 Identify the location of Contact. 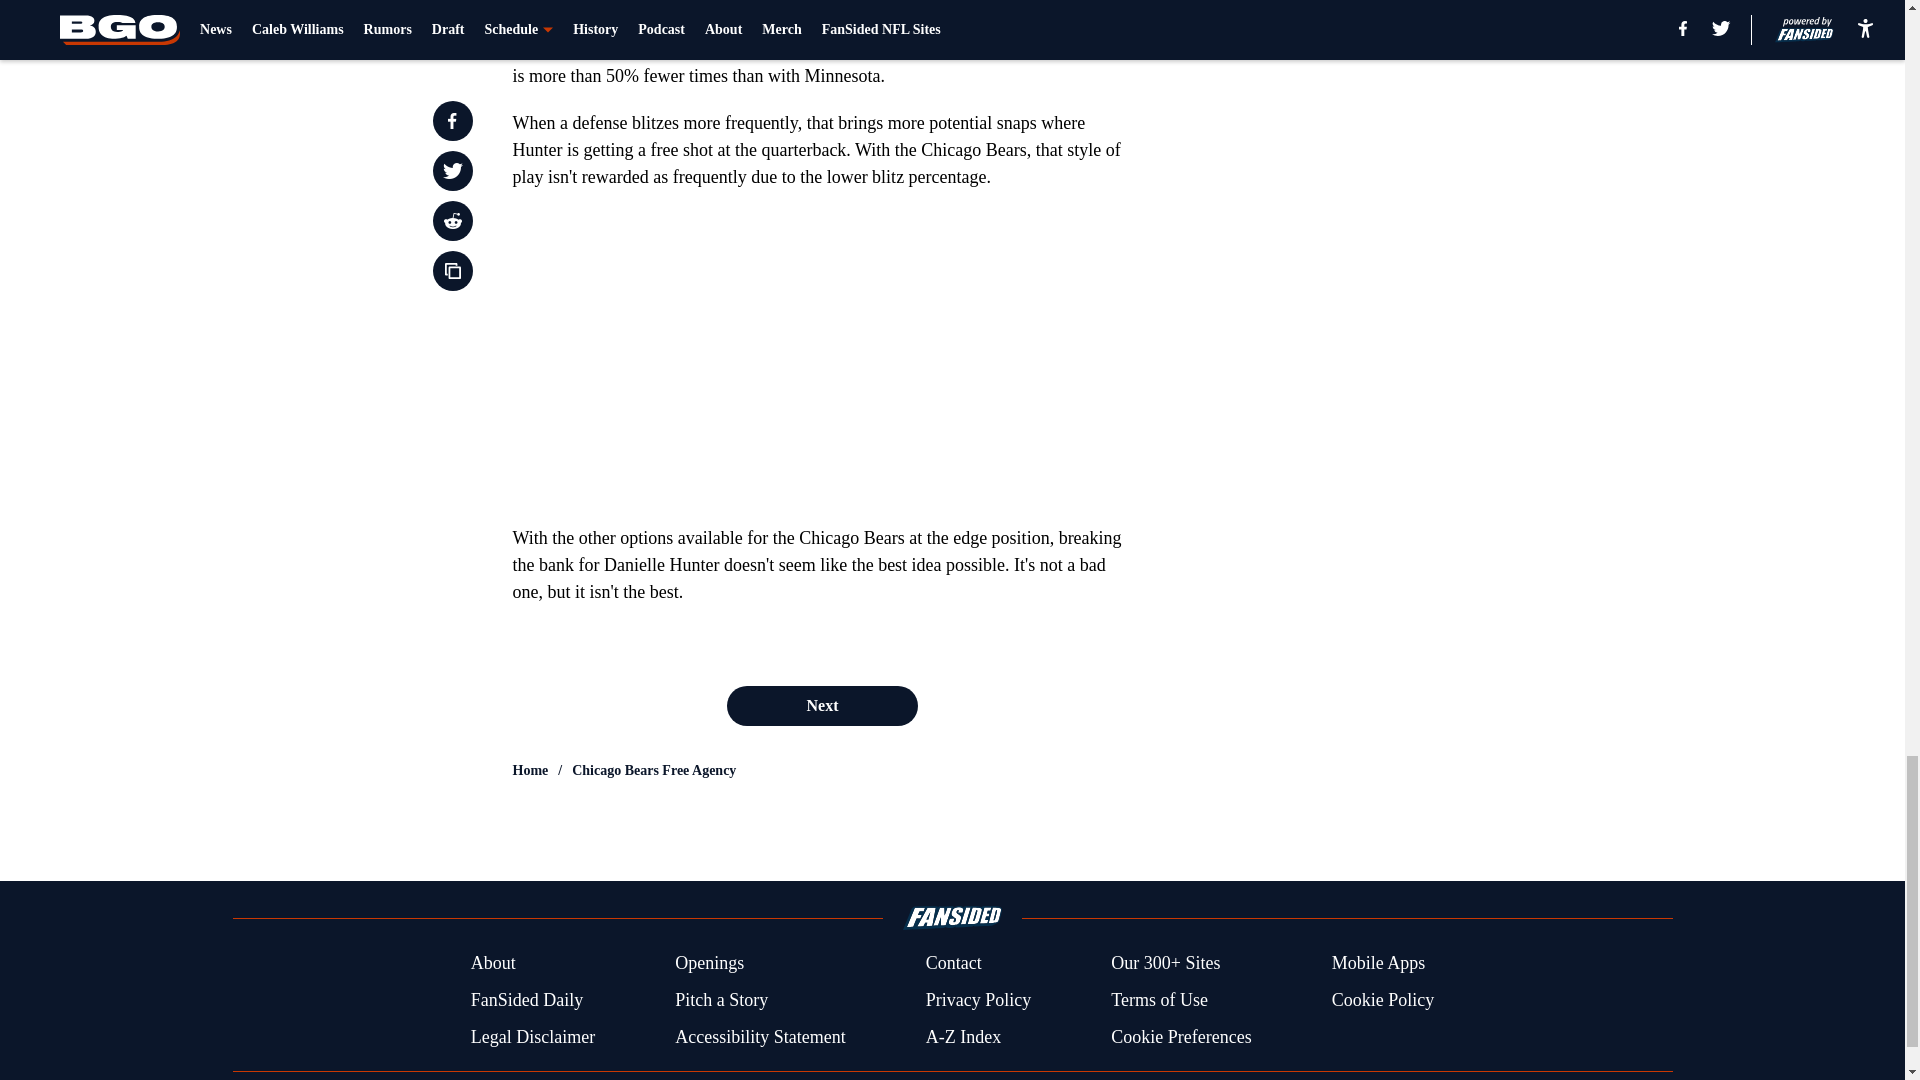
(953, 964).